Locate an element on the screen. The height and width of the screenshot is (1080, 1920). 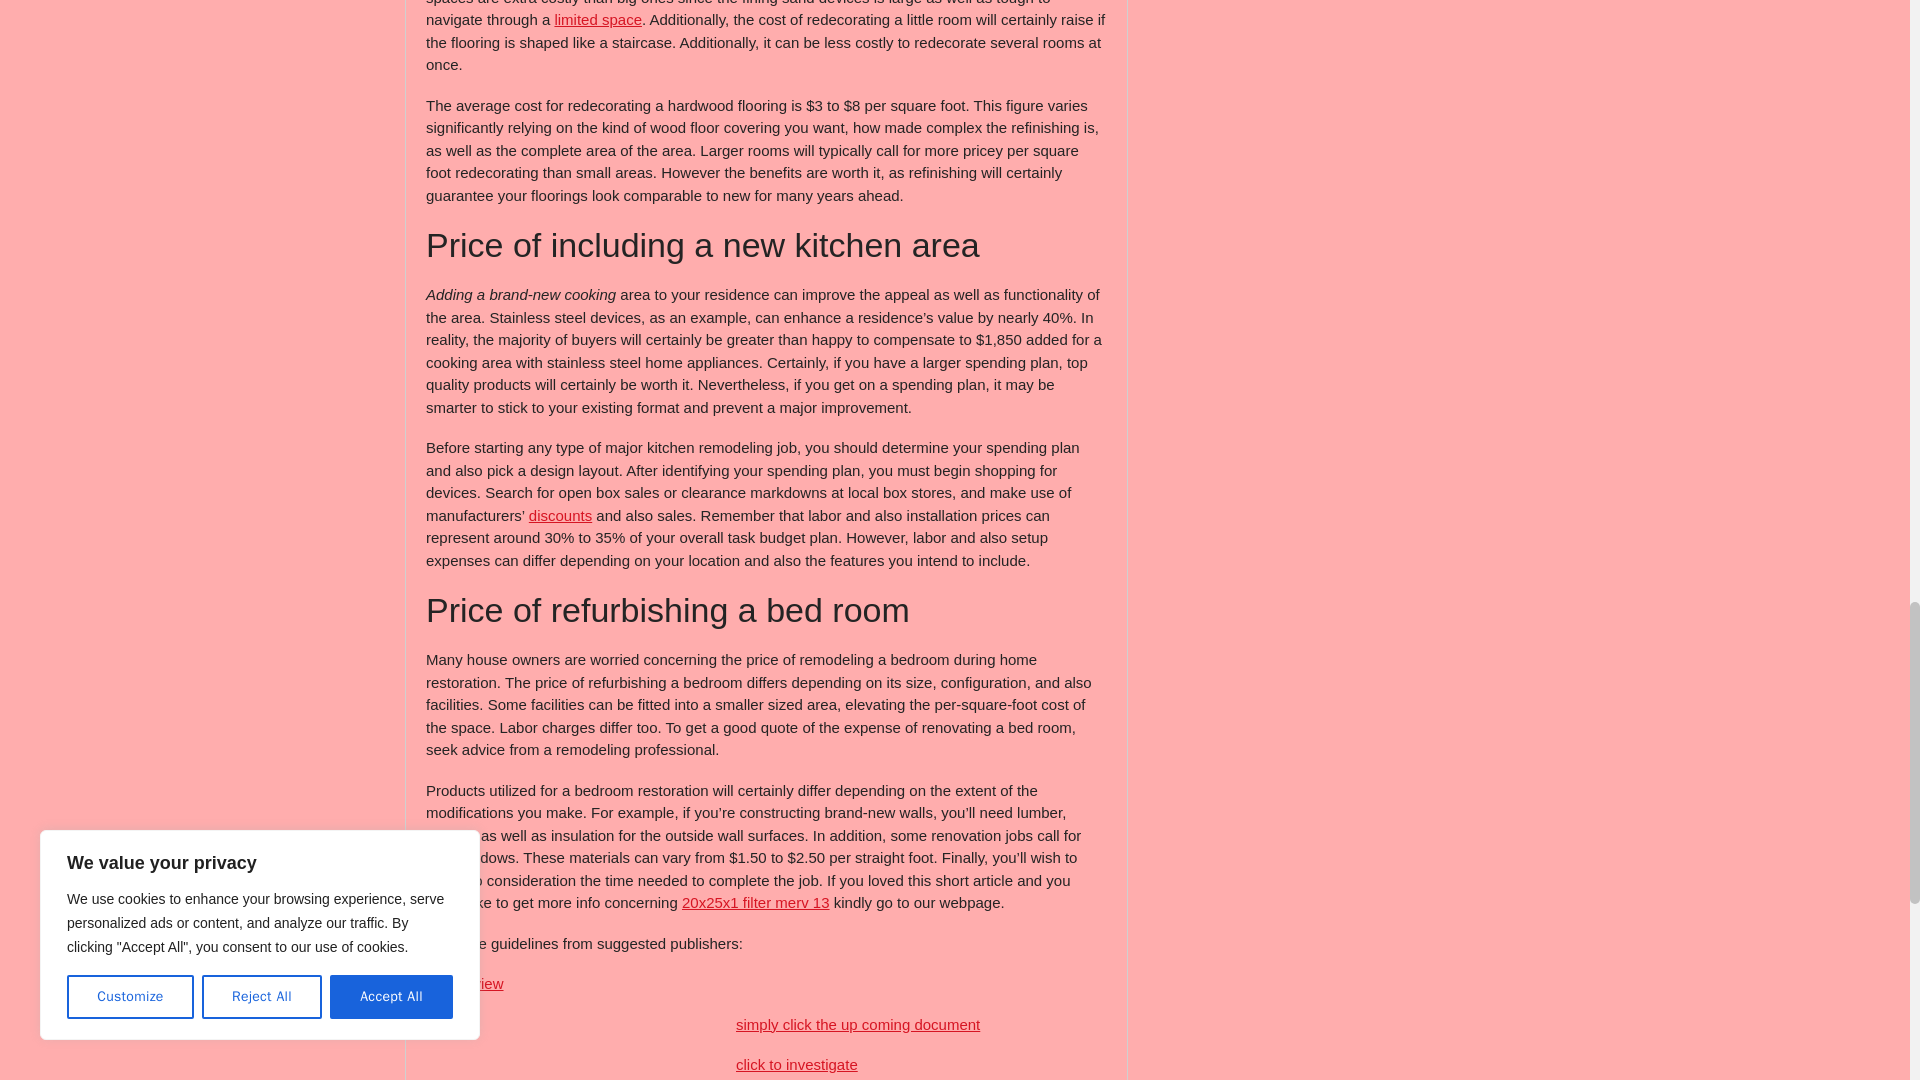
limited space is located at coordinates (598, 19).